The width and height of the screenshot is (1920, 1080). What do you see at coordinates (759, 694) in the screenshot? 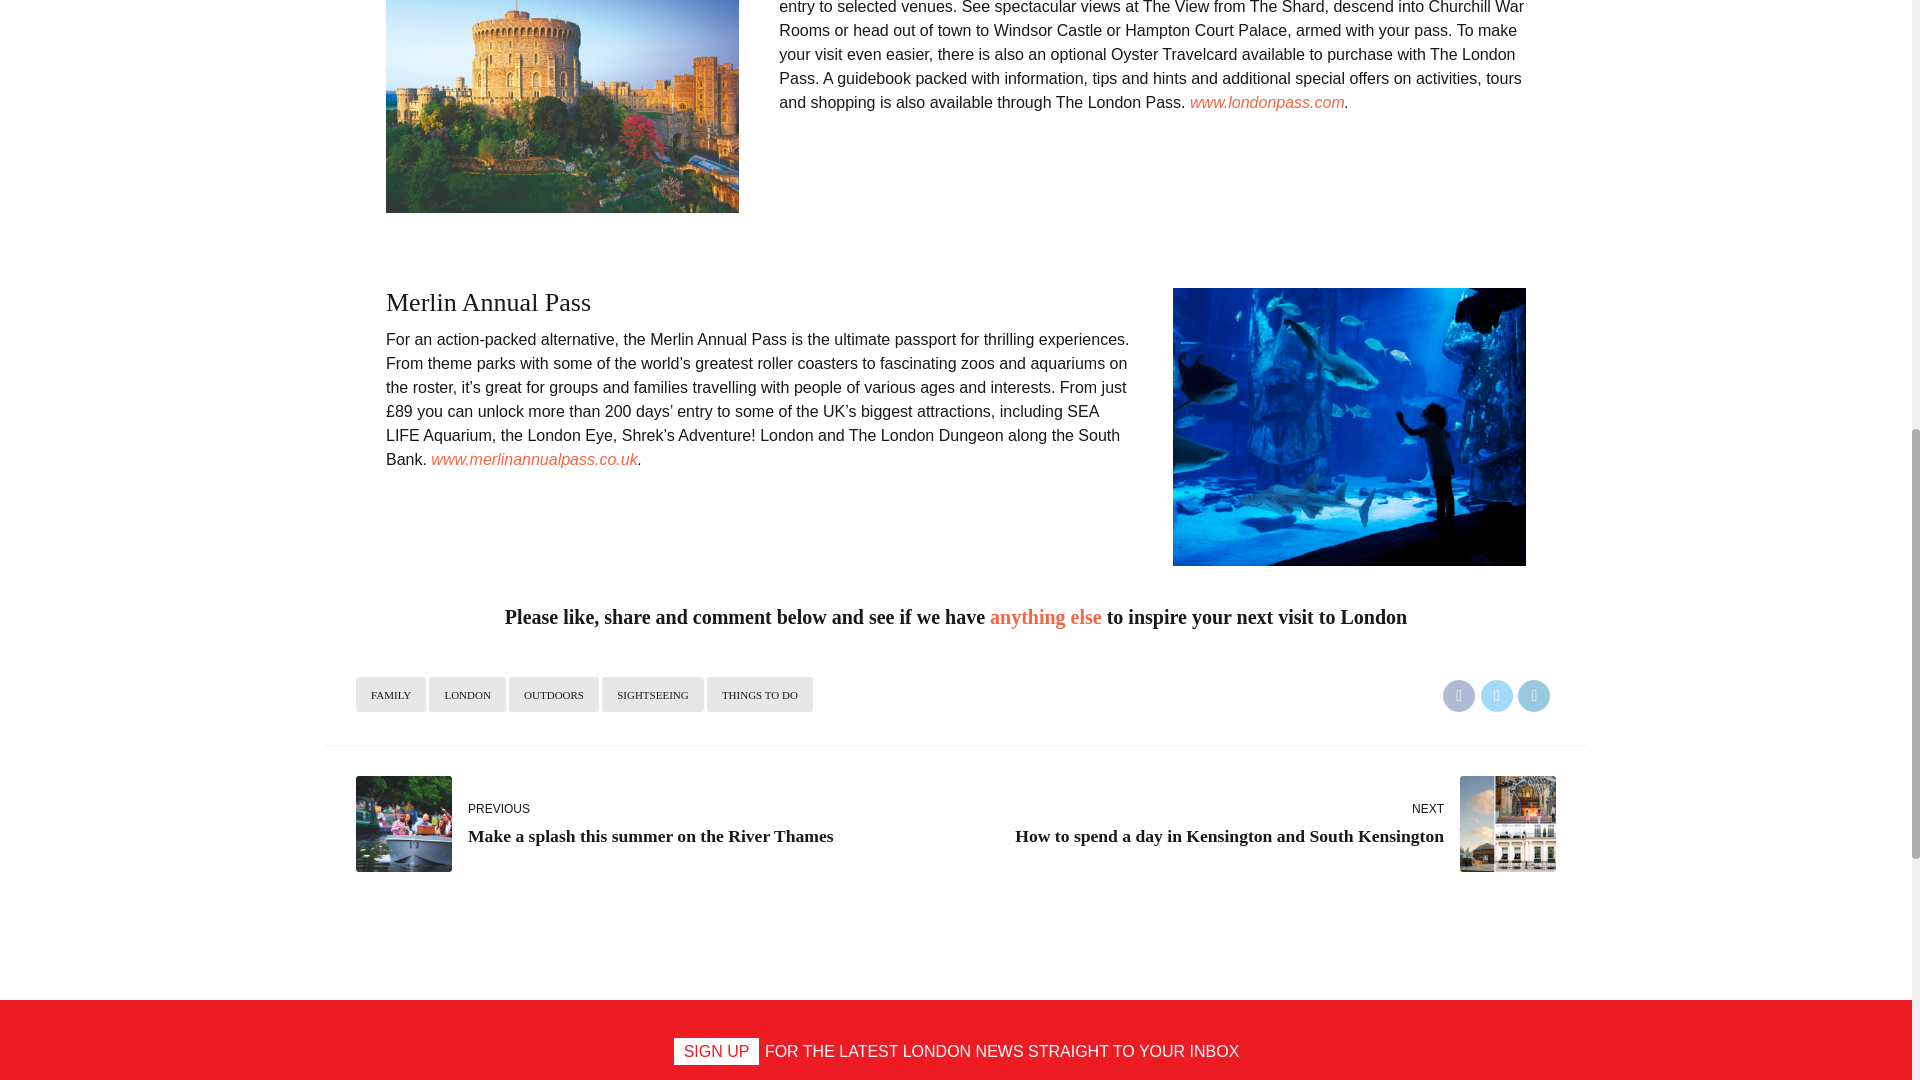
I see `OUTDOORS` at bounding box center [759, 694].